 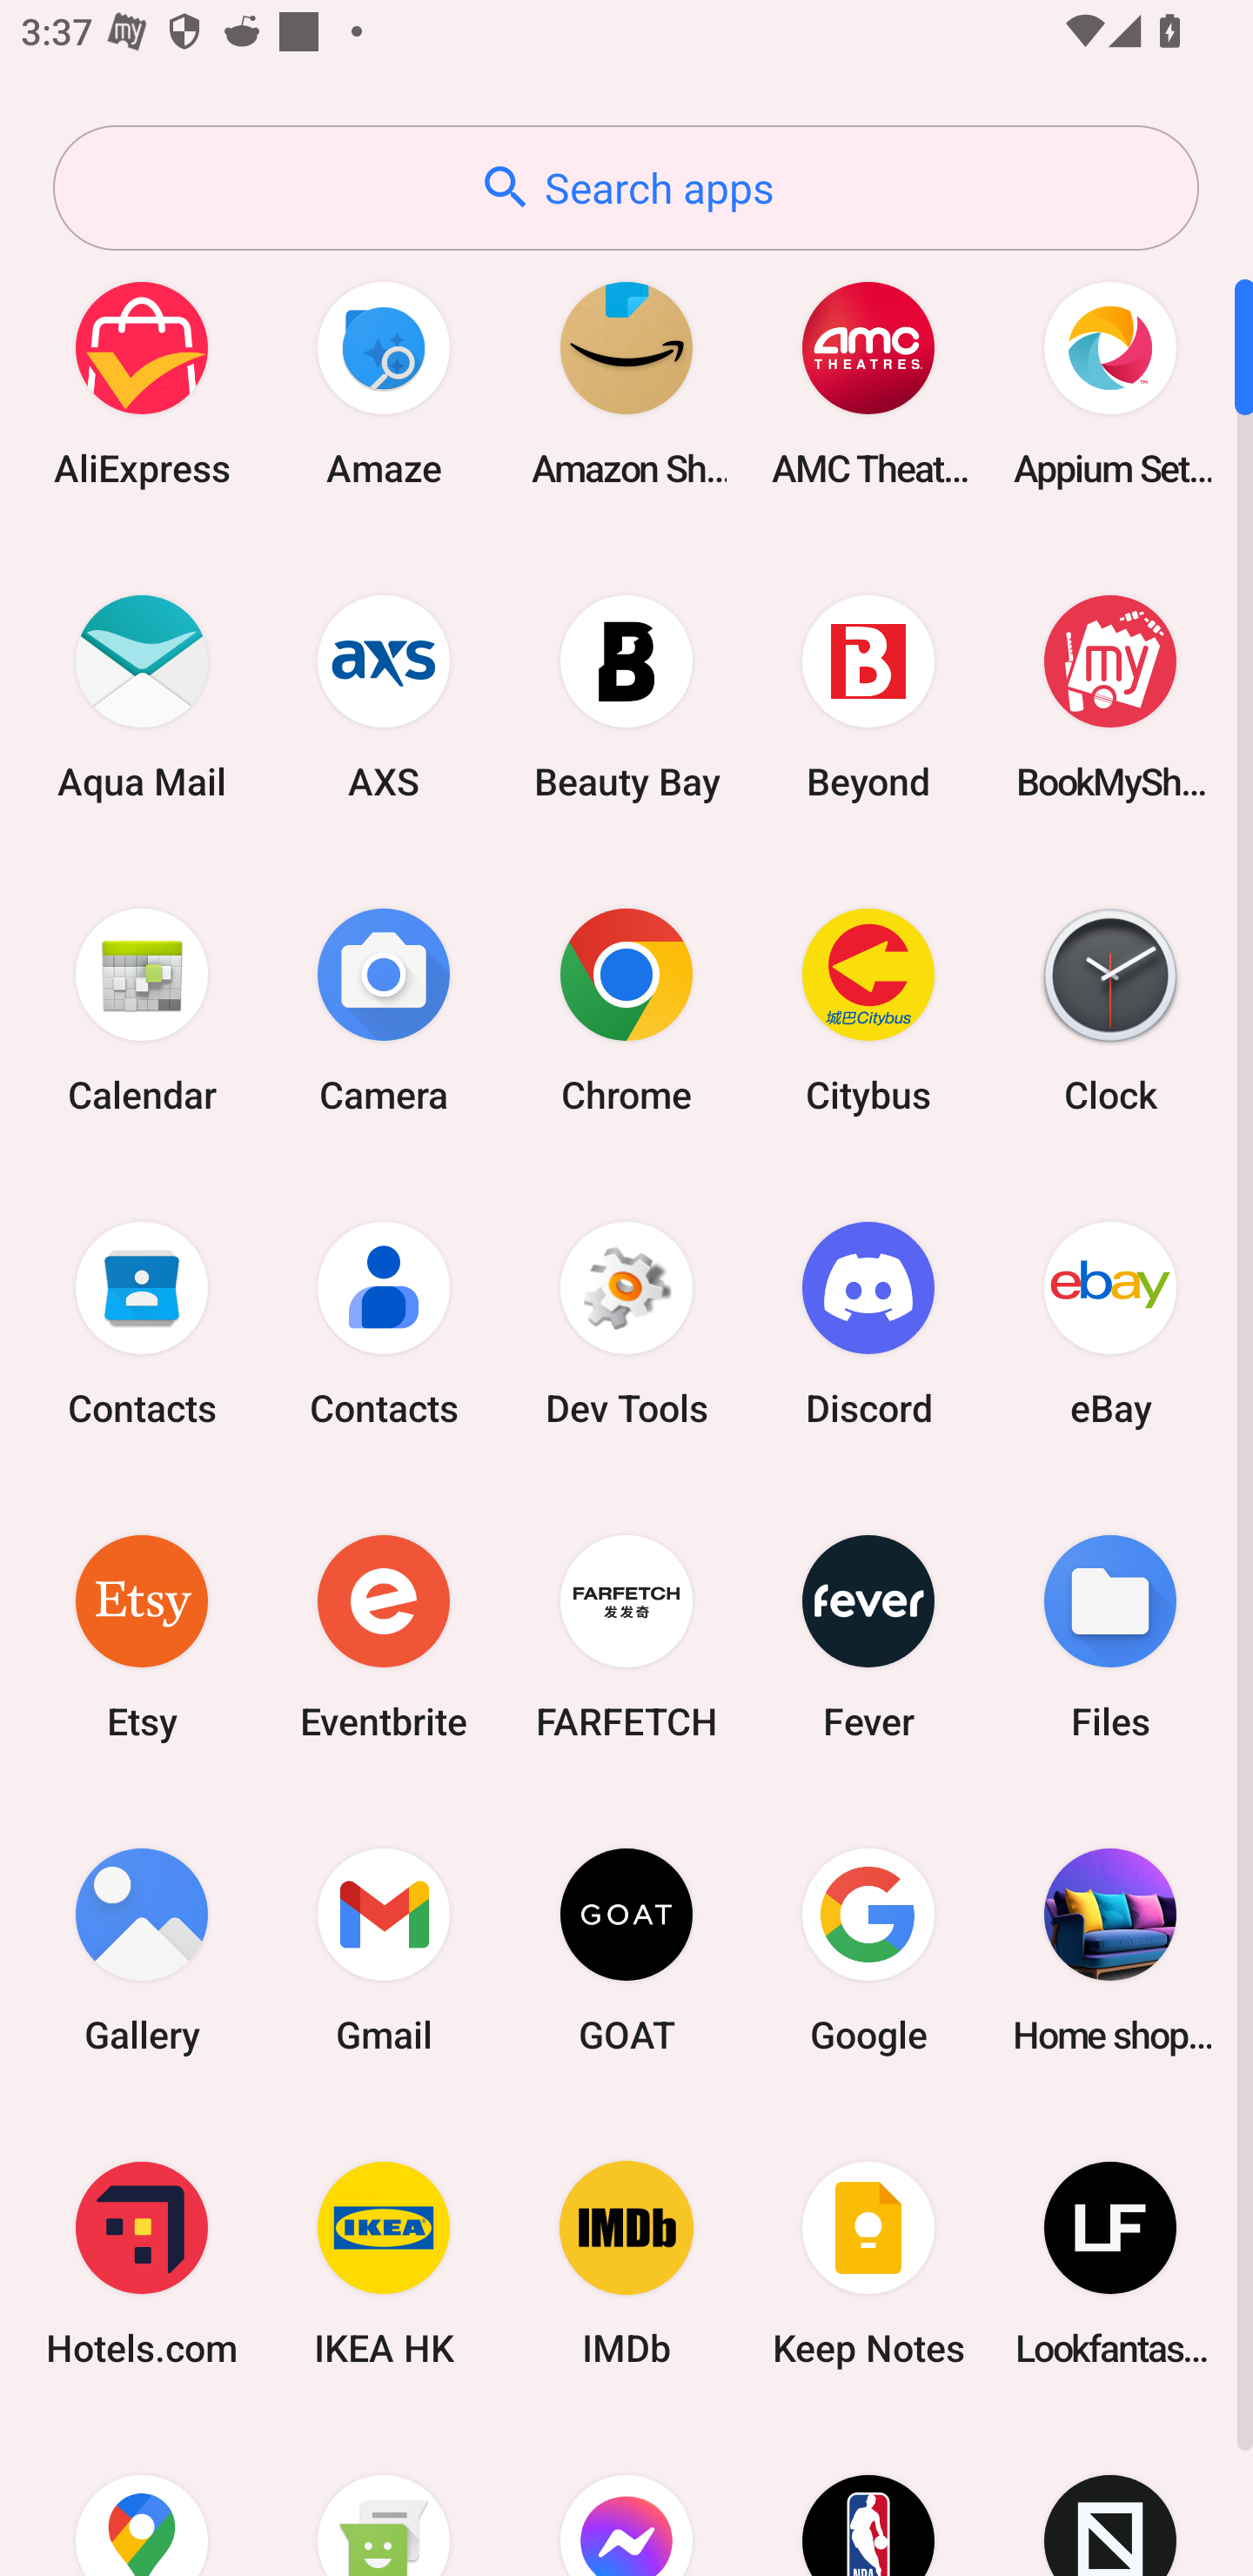 I want to click on Google, so click(x=868, y=1949).